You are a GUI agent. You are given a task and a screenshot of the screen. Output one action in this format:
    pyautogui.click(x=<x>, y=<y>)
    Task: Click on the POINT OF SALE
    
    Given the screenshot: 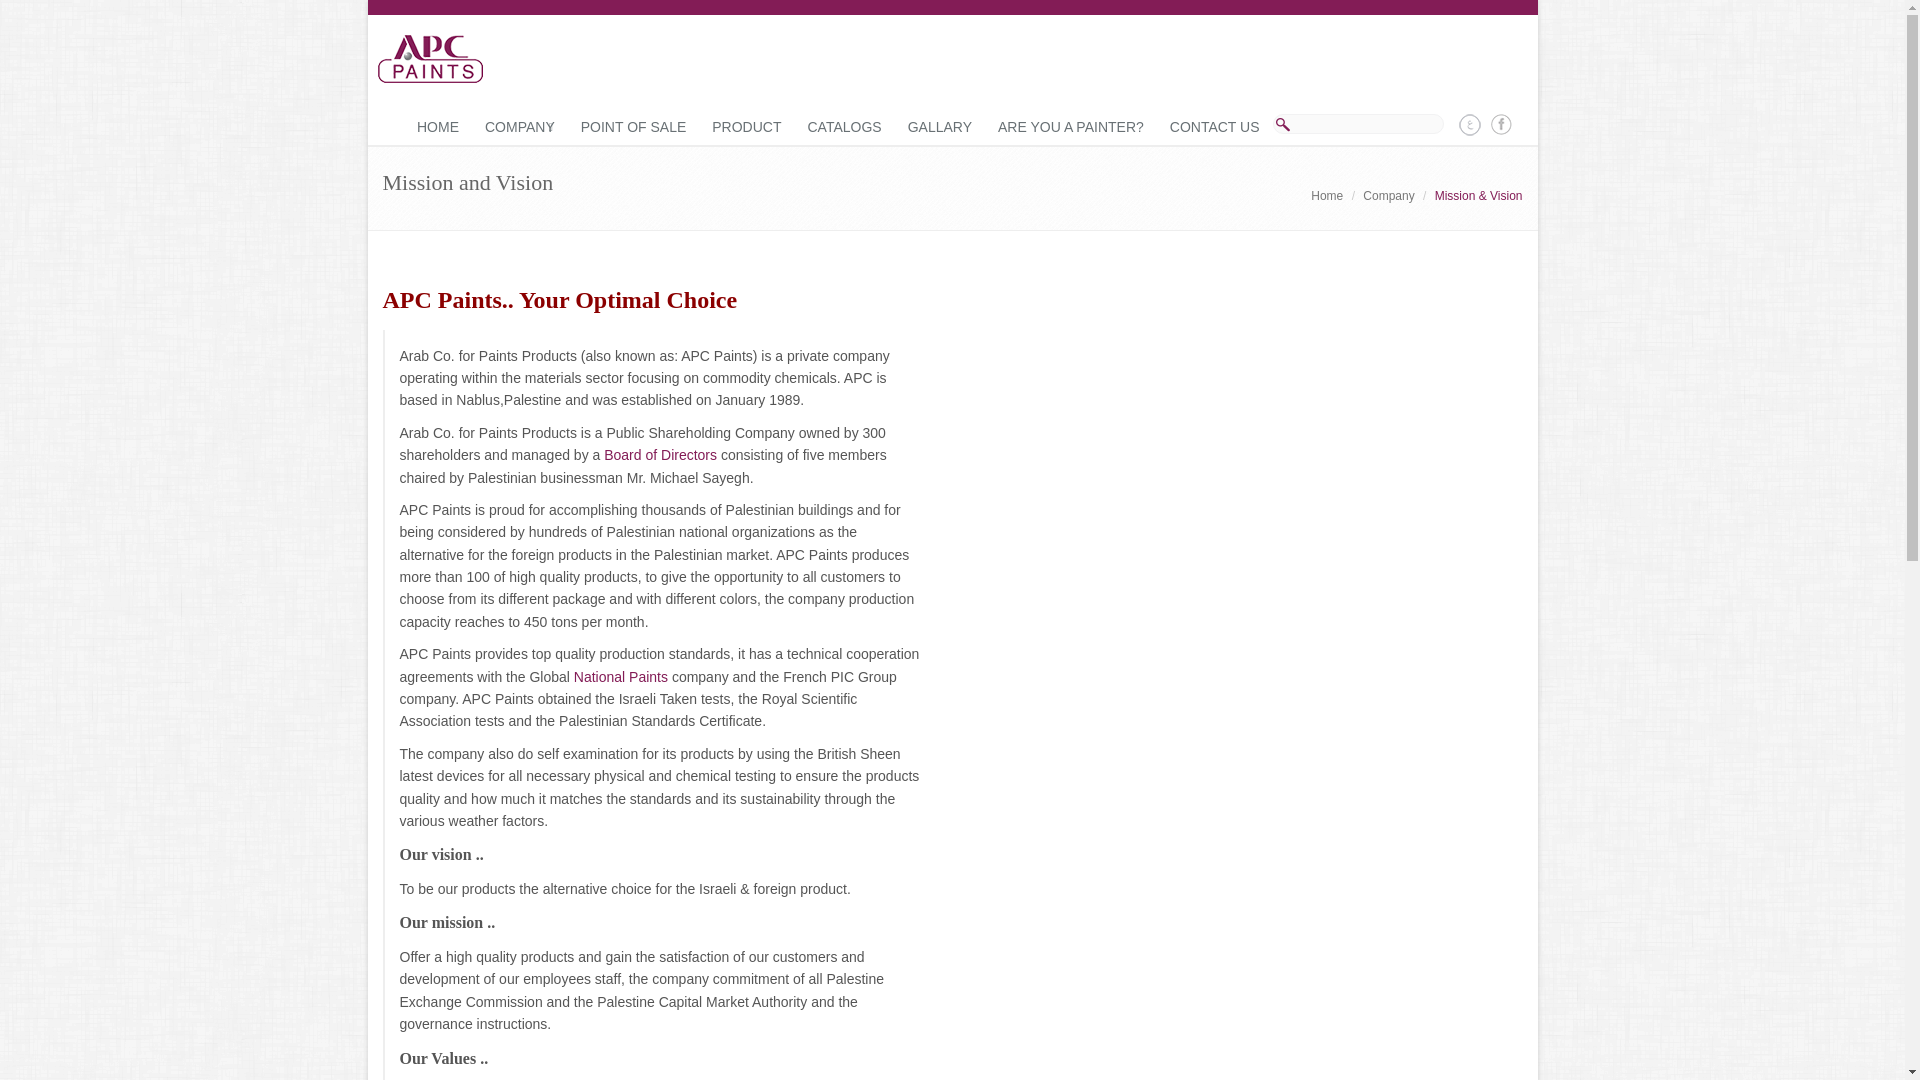 What is the action you would take?
    pyautogui.click(x=634, y=128)
    